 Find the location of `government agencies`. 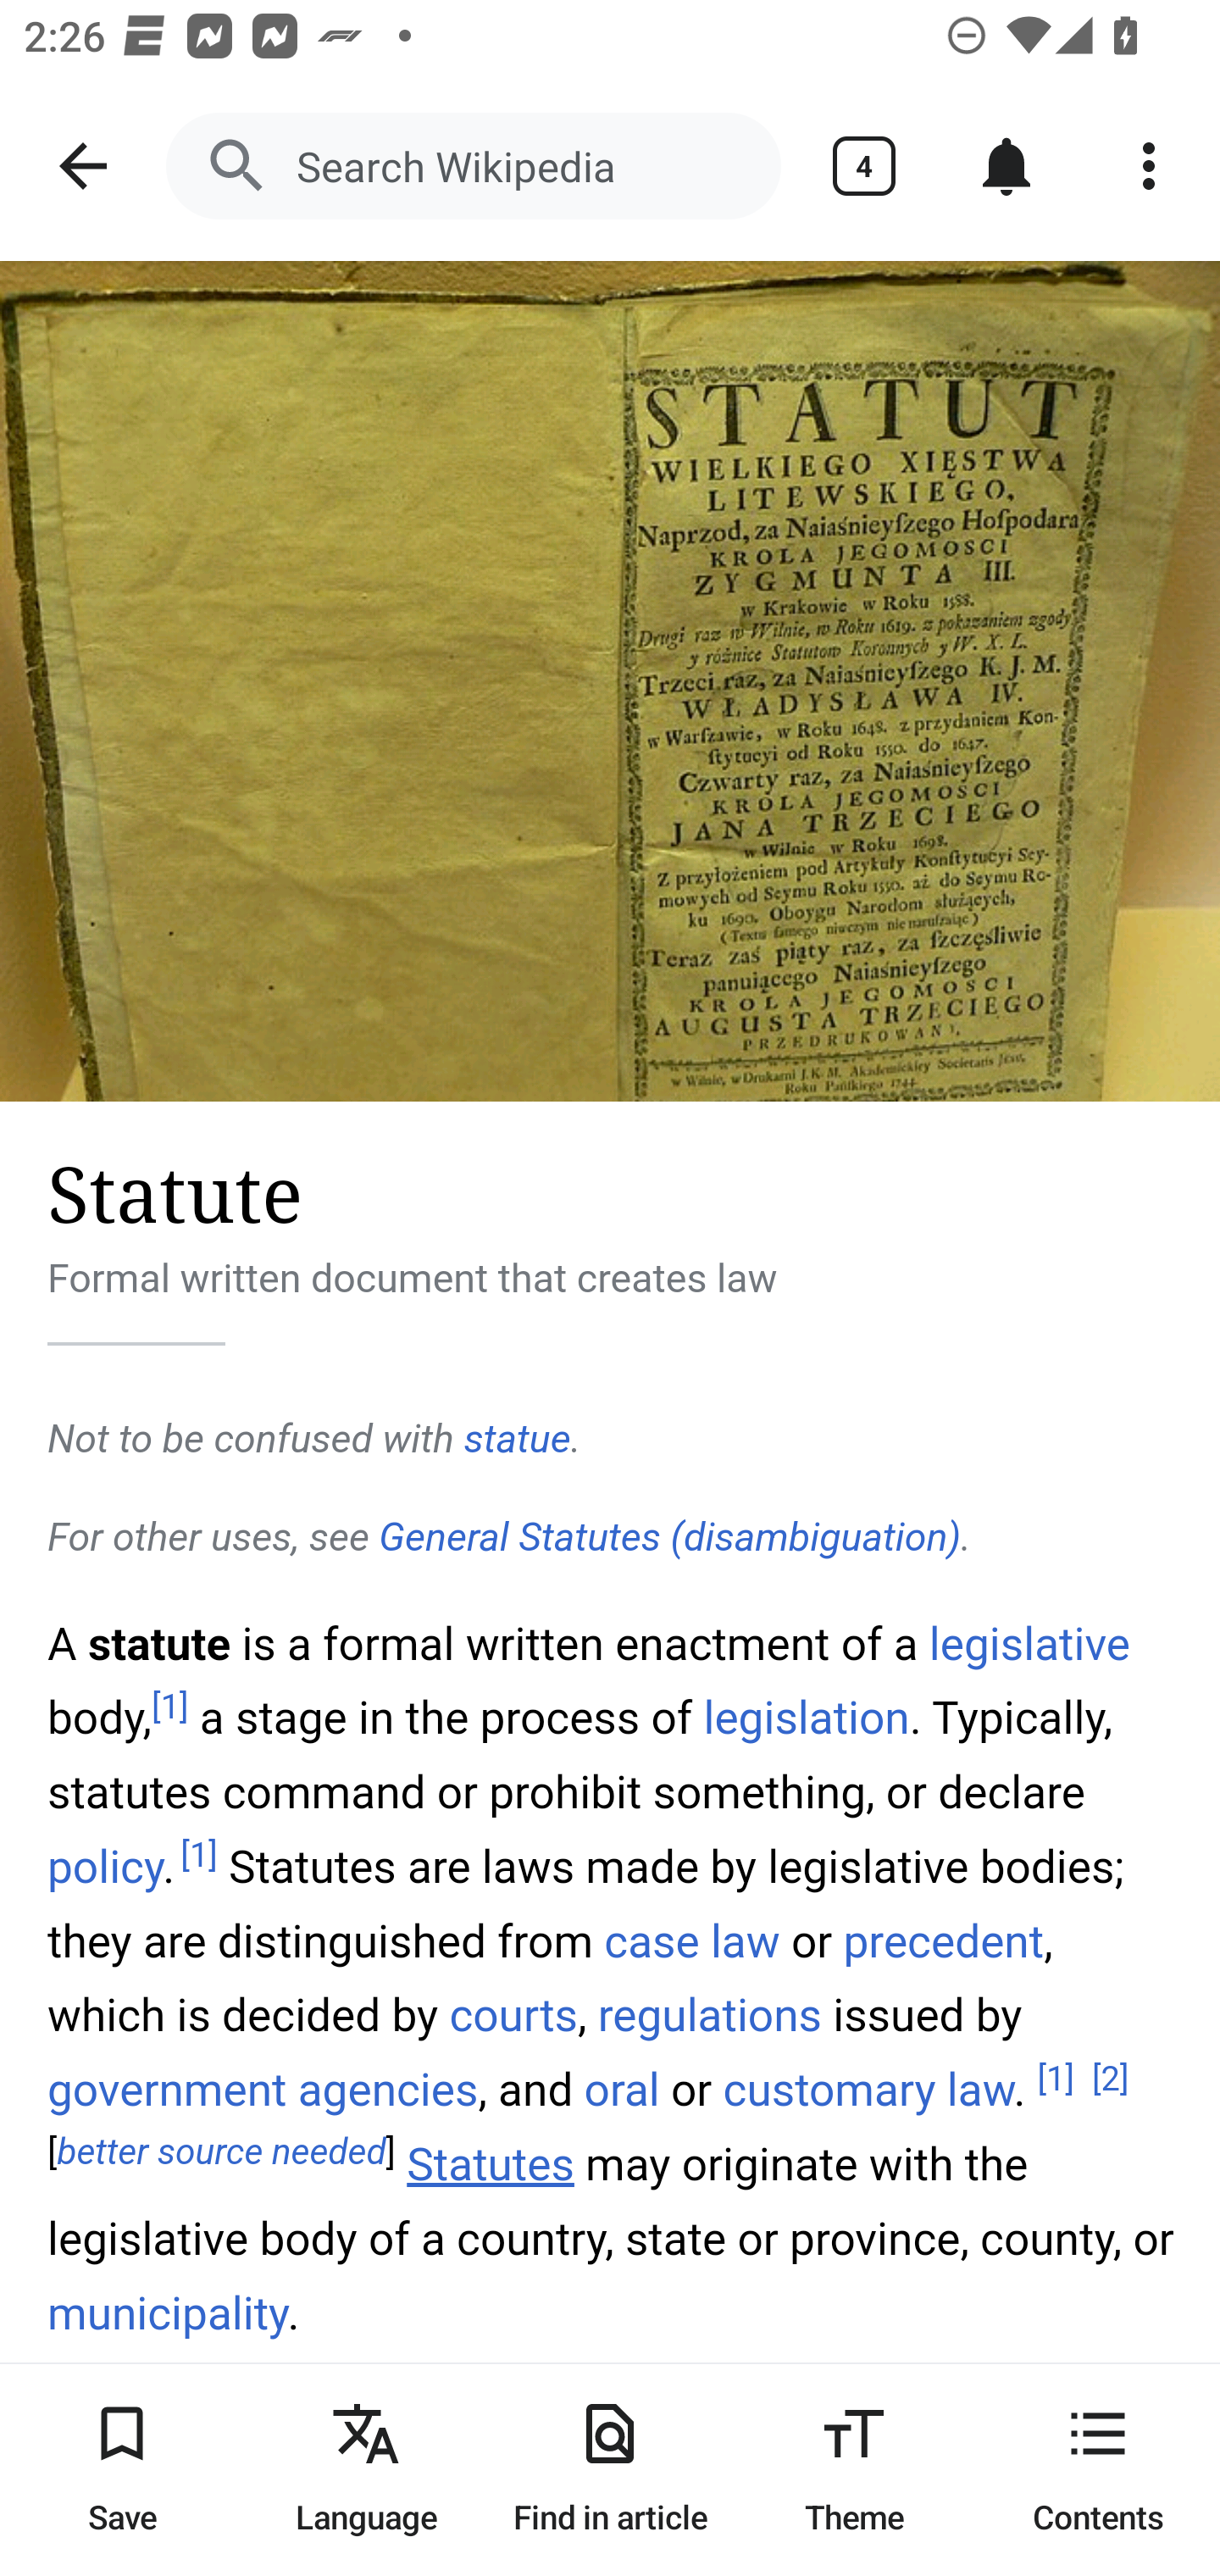

government agencies is located at coordinates (264, 2091).